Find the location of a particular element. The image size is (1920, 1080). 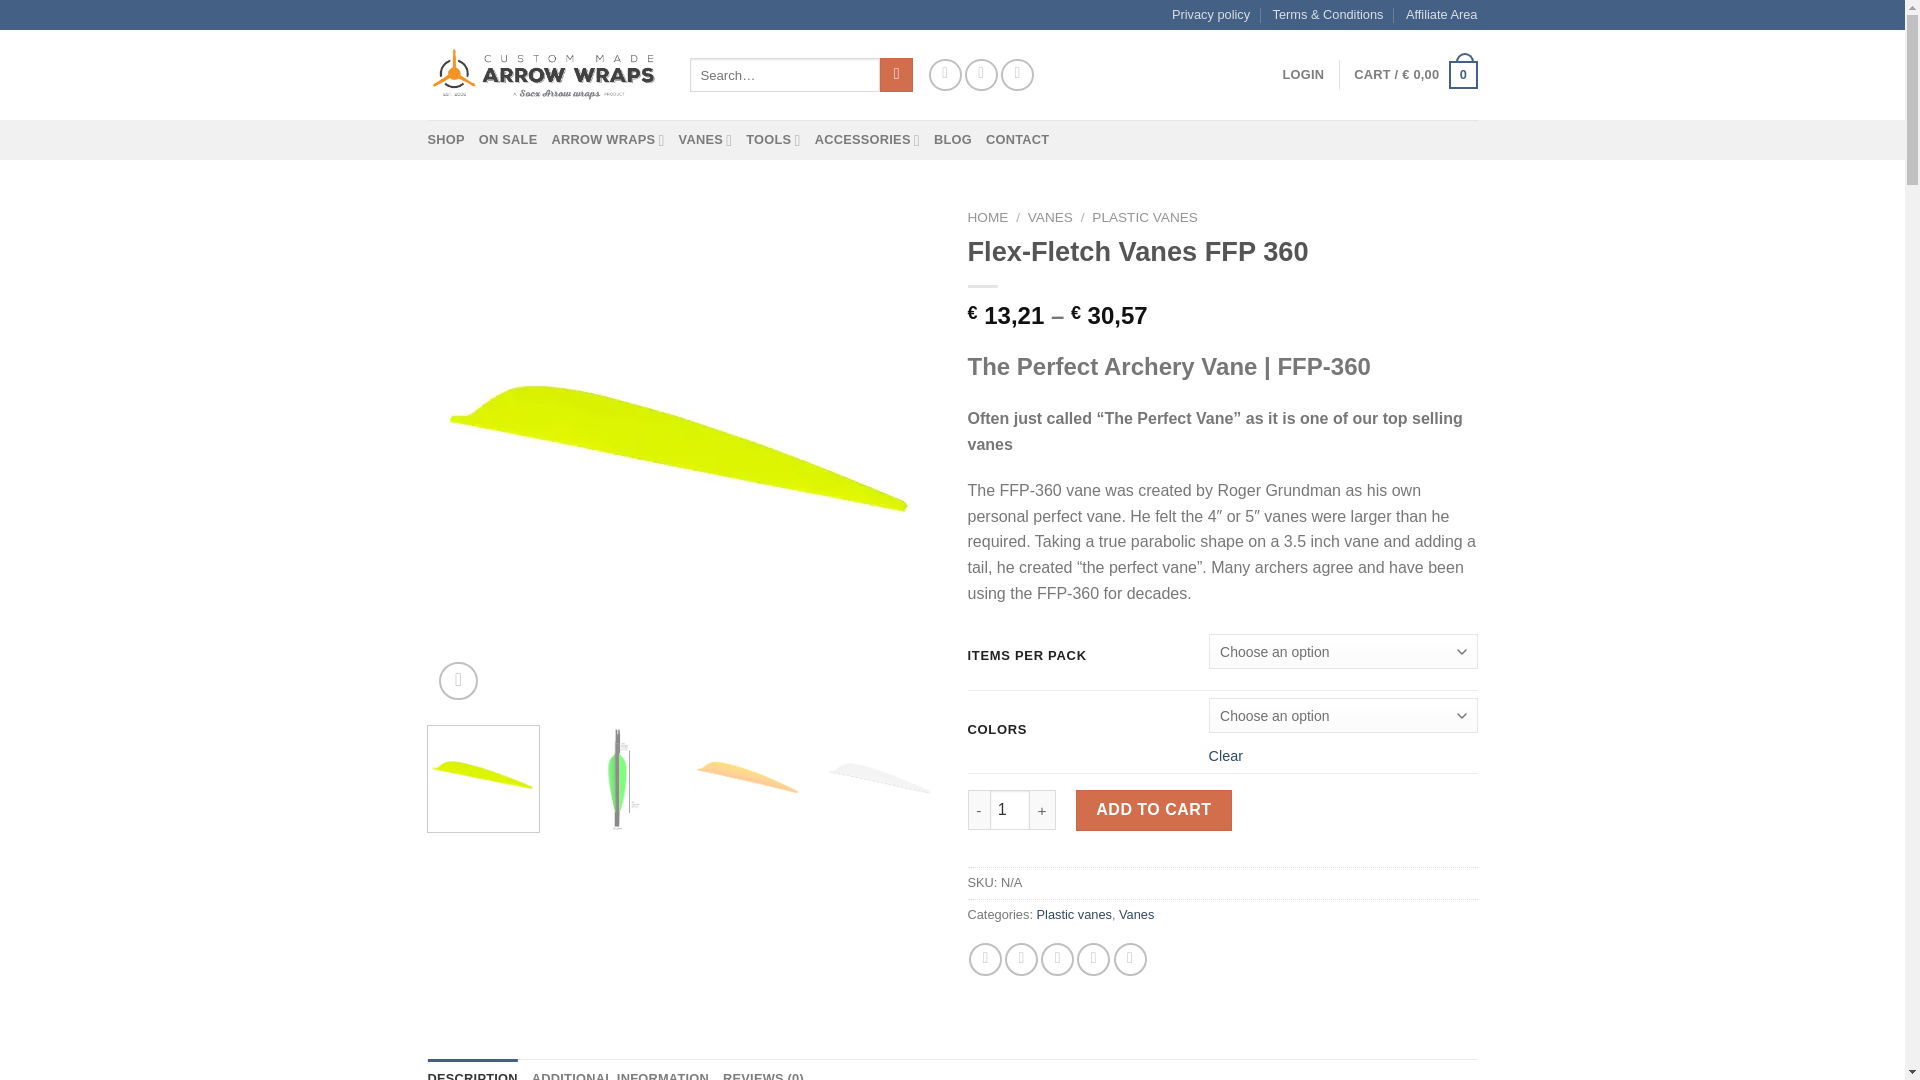

Email to a Friend is located at coordinates (1056, 959).